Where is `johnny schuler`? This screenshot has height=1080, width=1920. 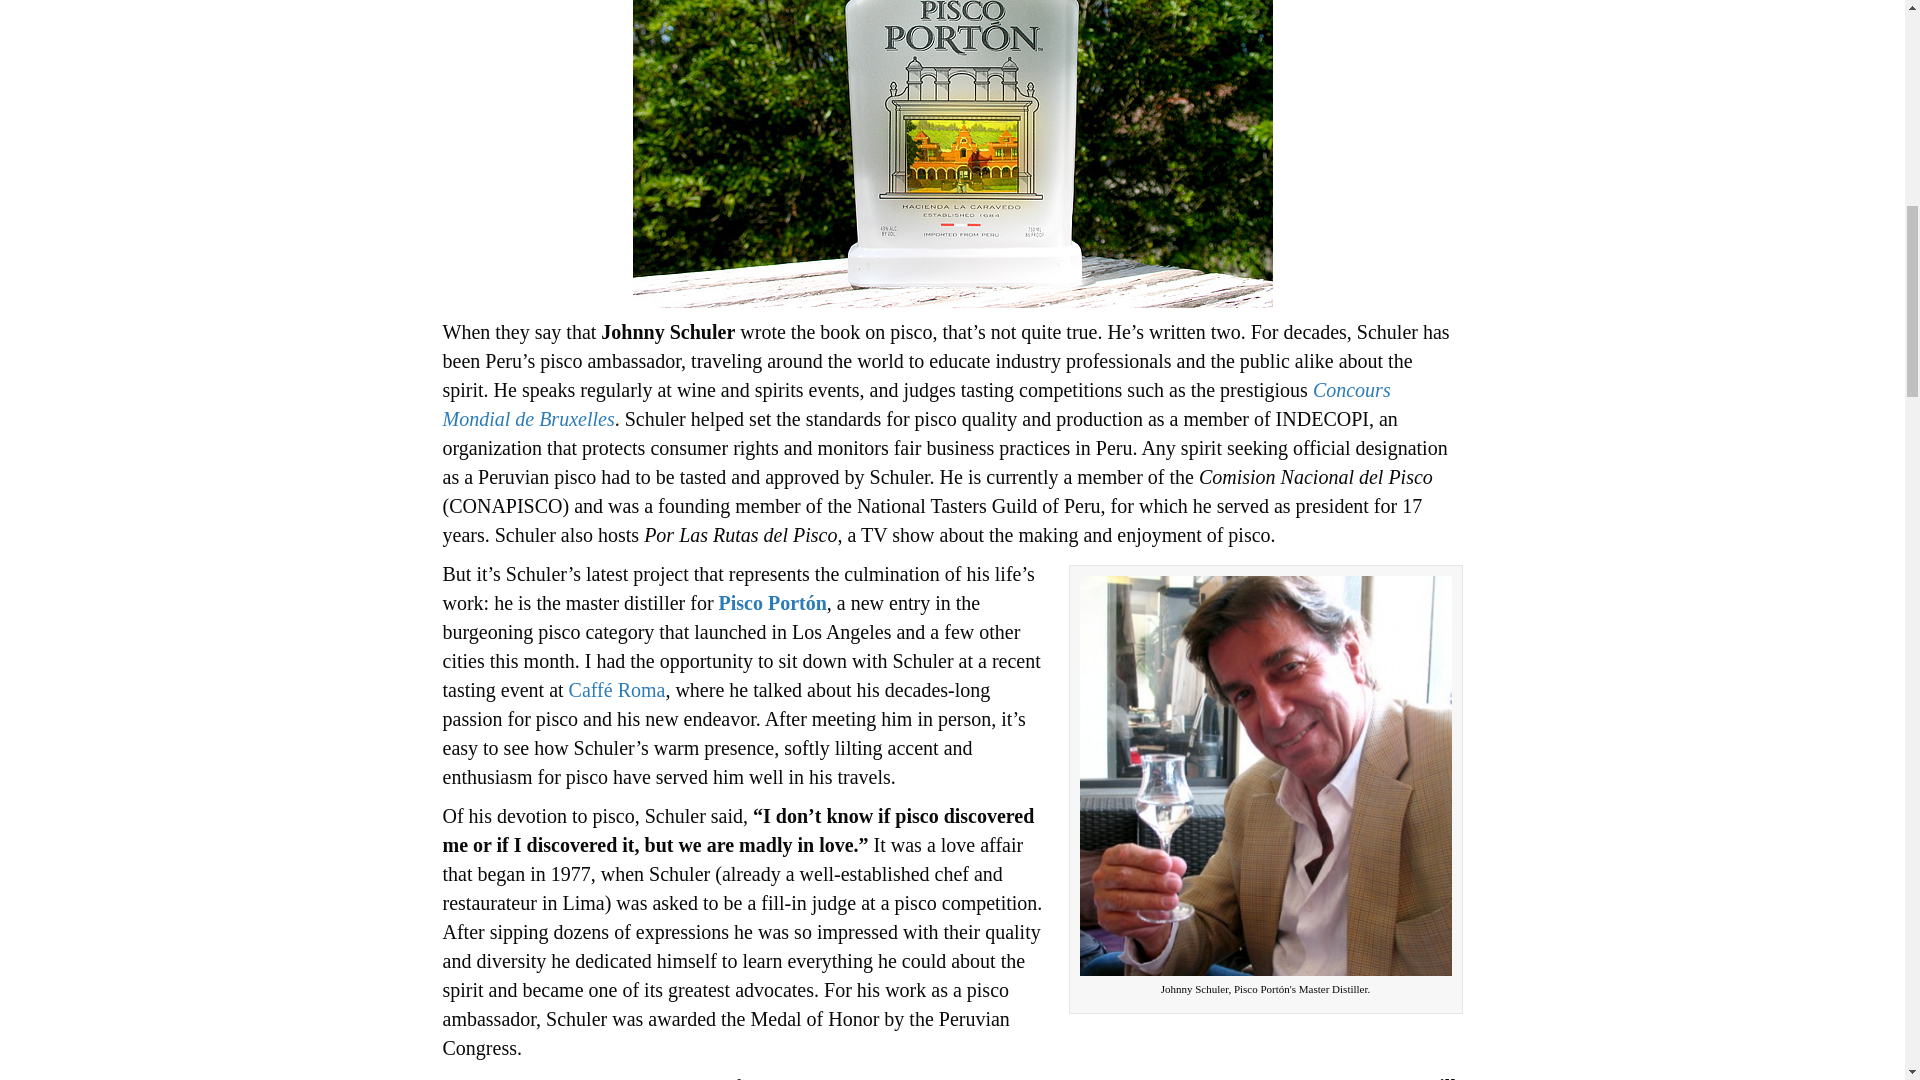 johnny schuler is located at coordinates (1265, 776).